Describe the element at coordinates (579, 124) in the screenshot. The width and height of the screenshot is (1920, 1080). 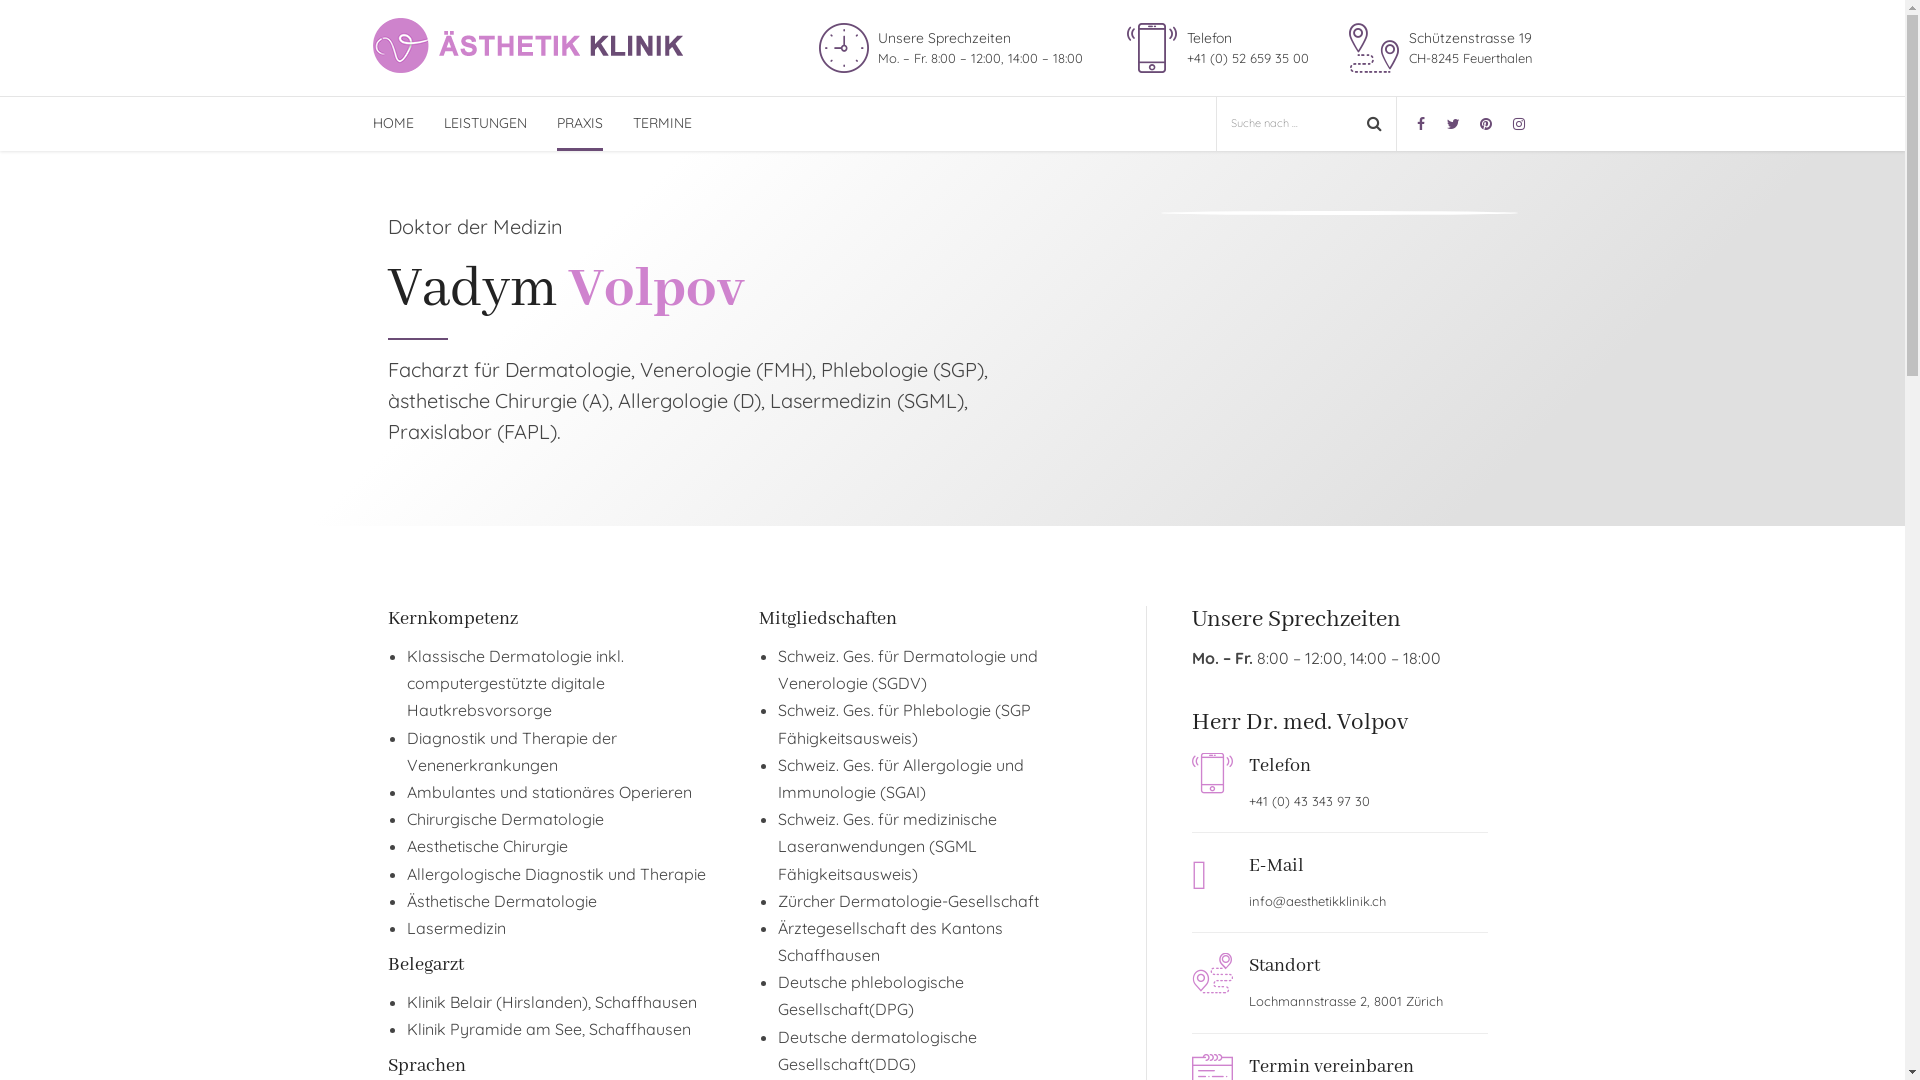
I see `PRAXIS` at that location.